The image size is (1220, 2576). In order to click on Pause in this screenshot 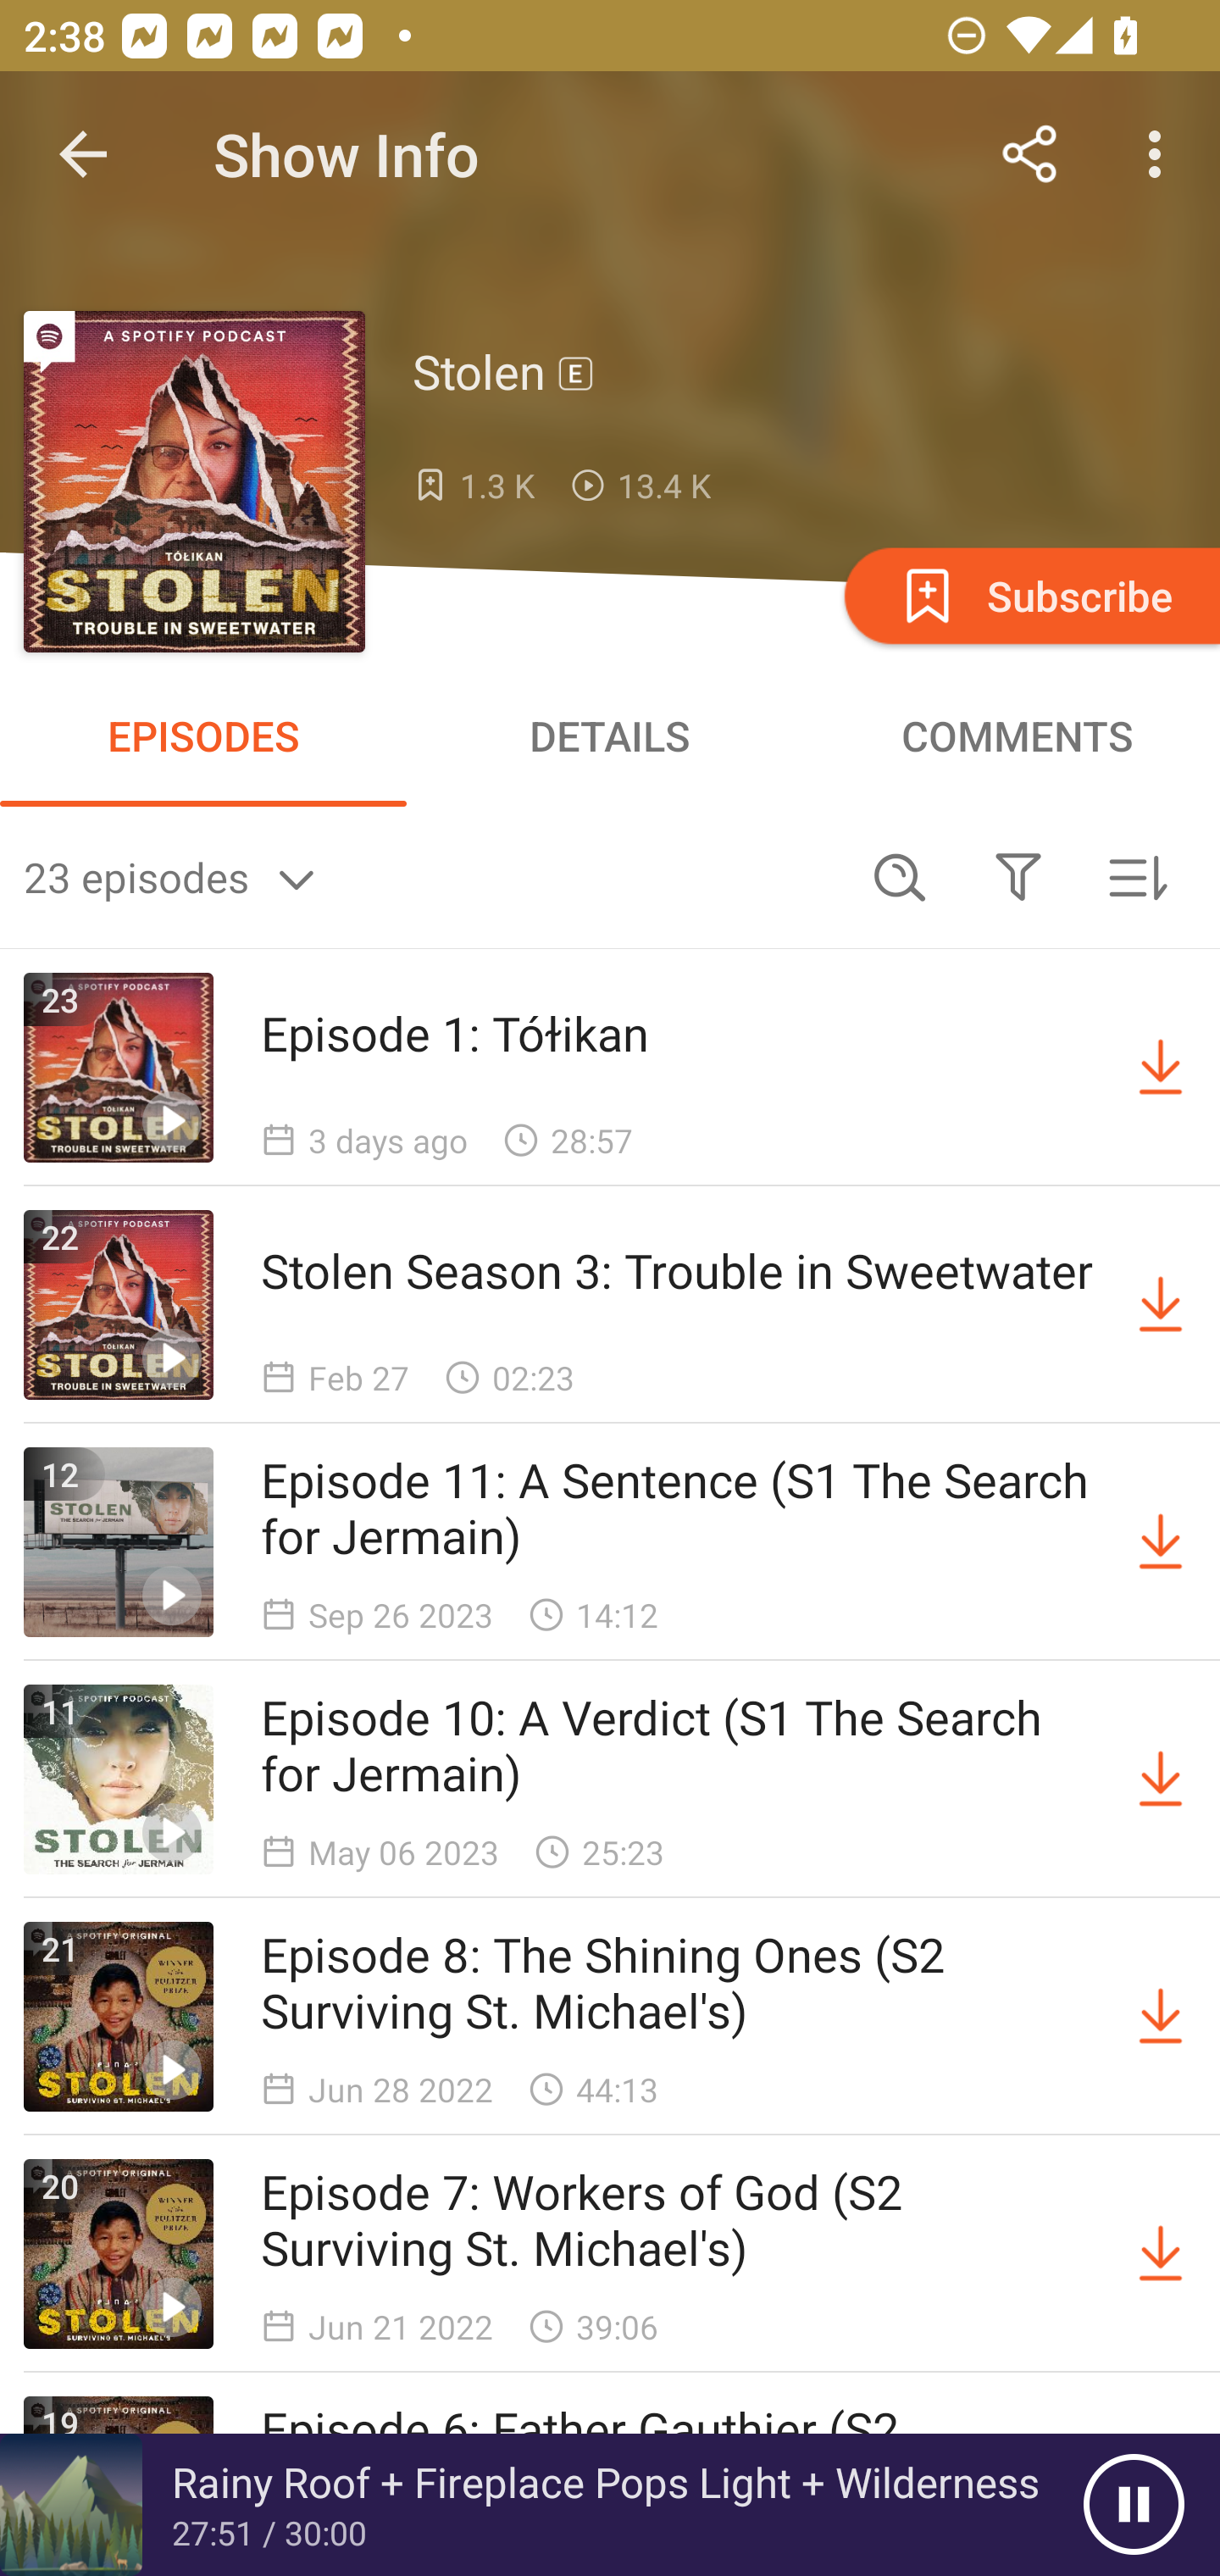, I will do `click(1134, 2505)`.